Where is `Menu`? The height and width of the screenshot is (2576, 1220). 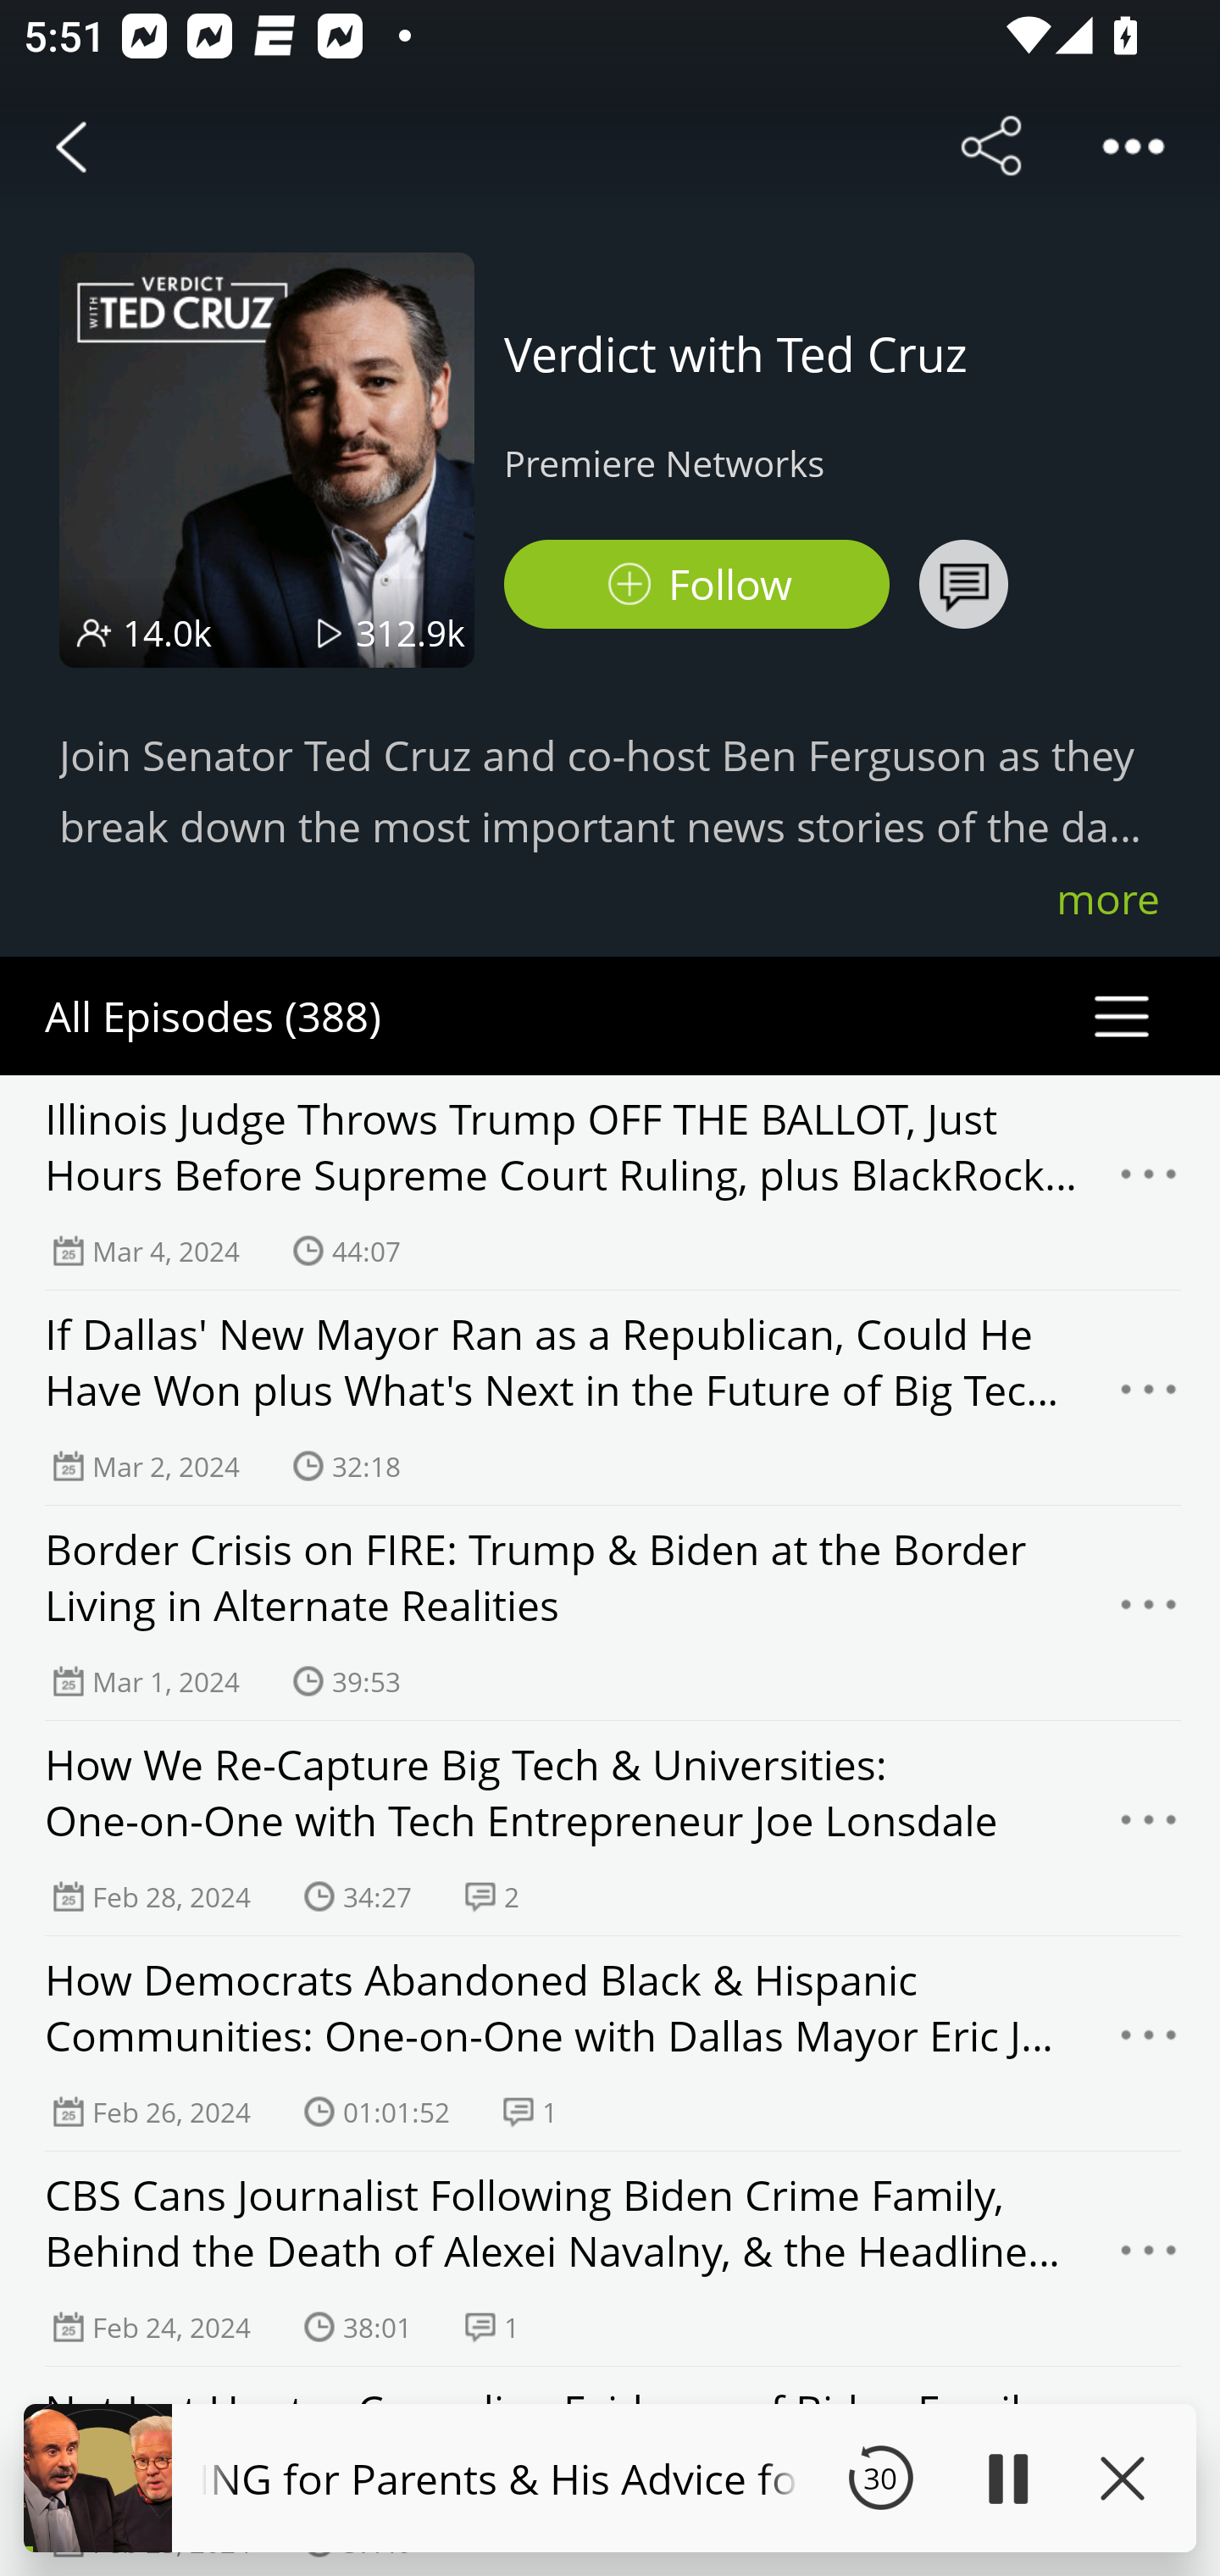
Menu is located at coordinates (1149, 1183).